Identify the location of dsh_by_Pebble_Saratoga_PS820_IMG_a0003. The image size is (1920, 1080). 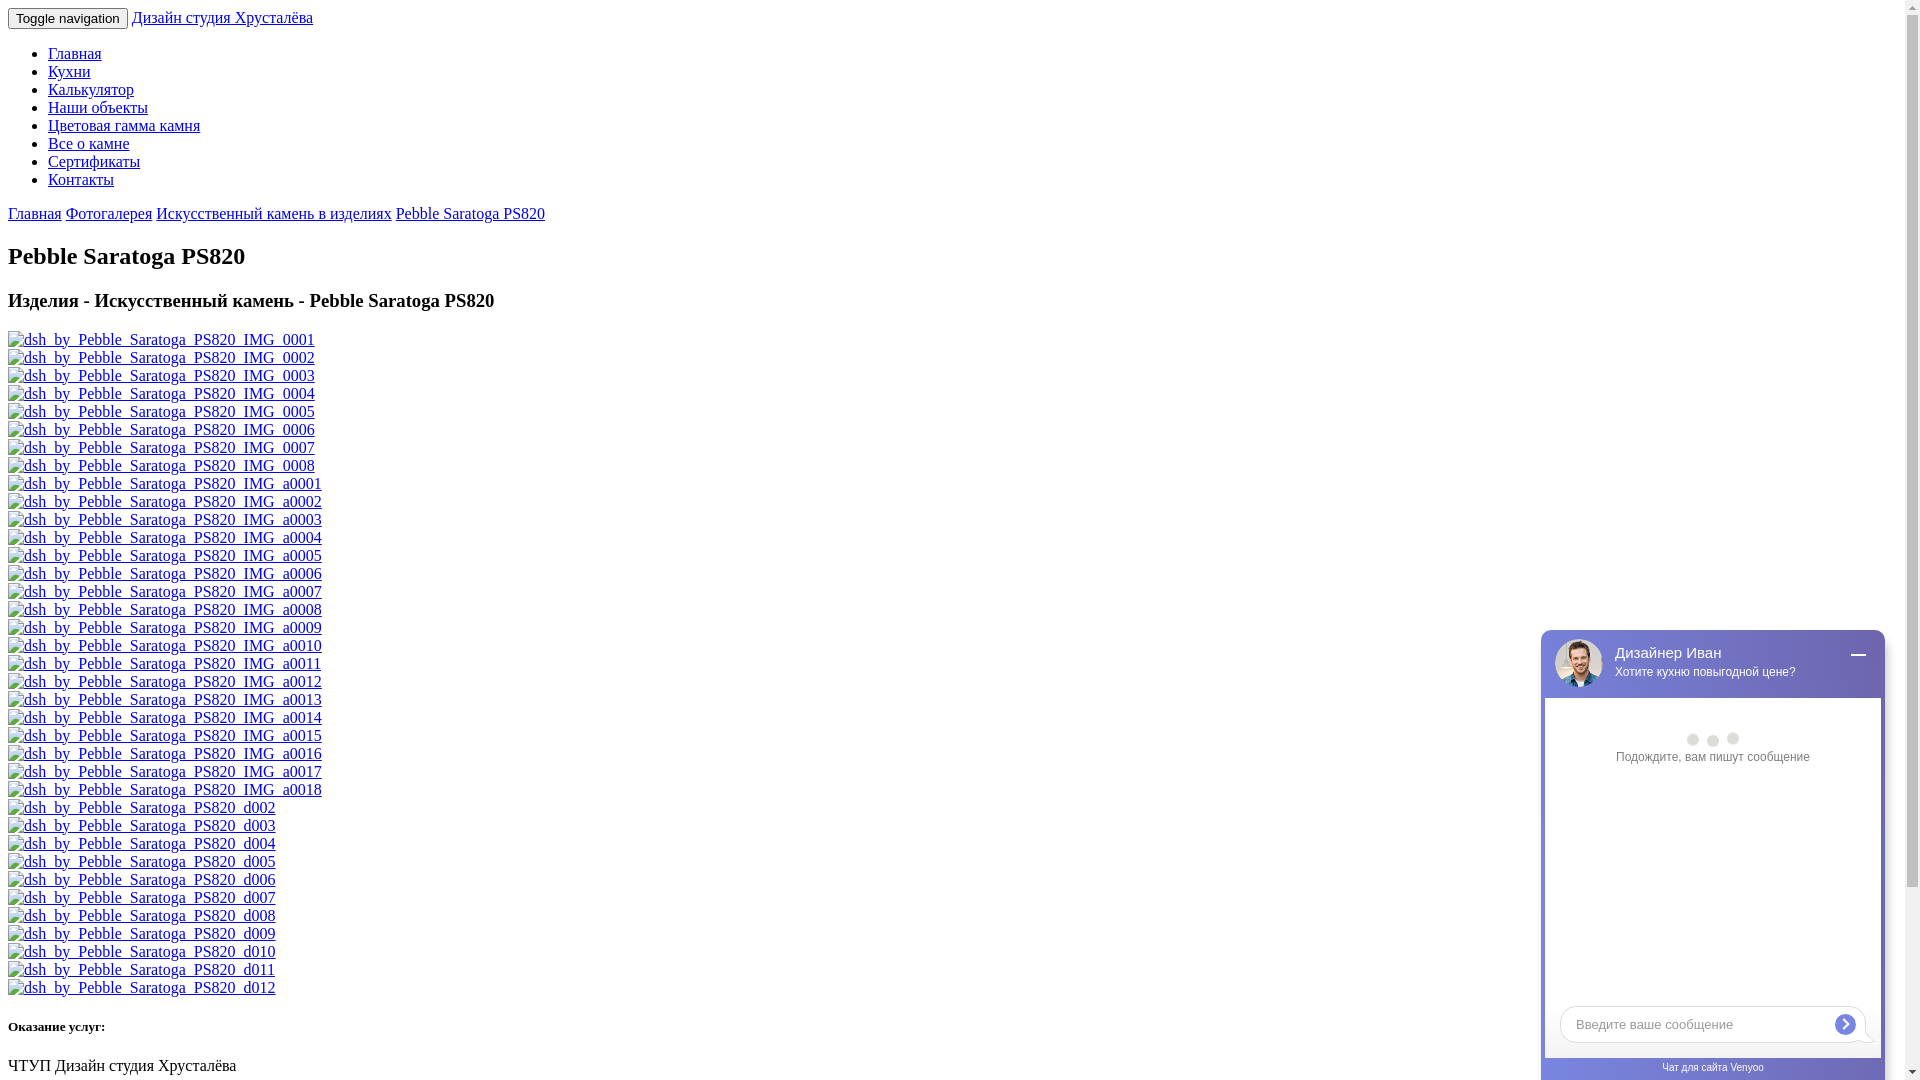
(165, 520).